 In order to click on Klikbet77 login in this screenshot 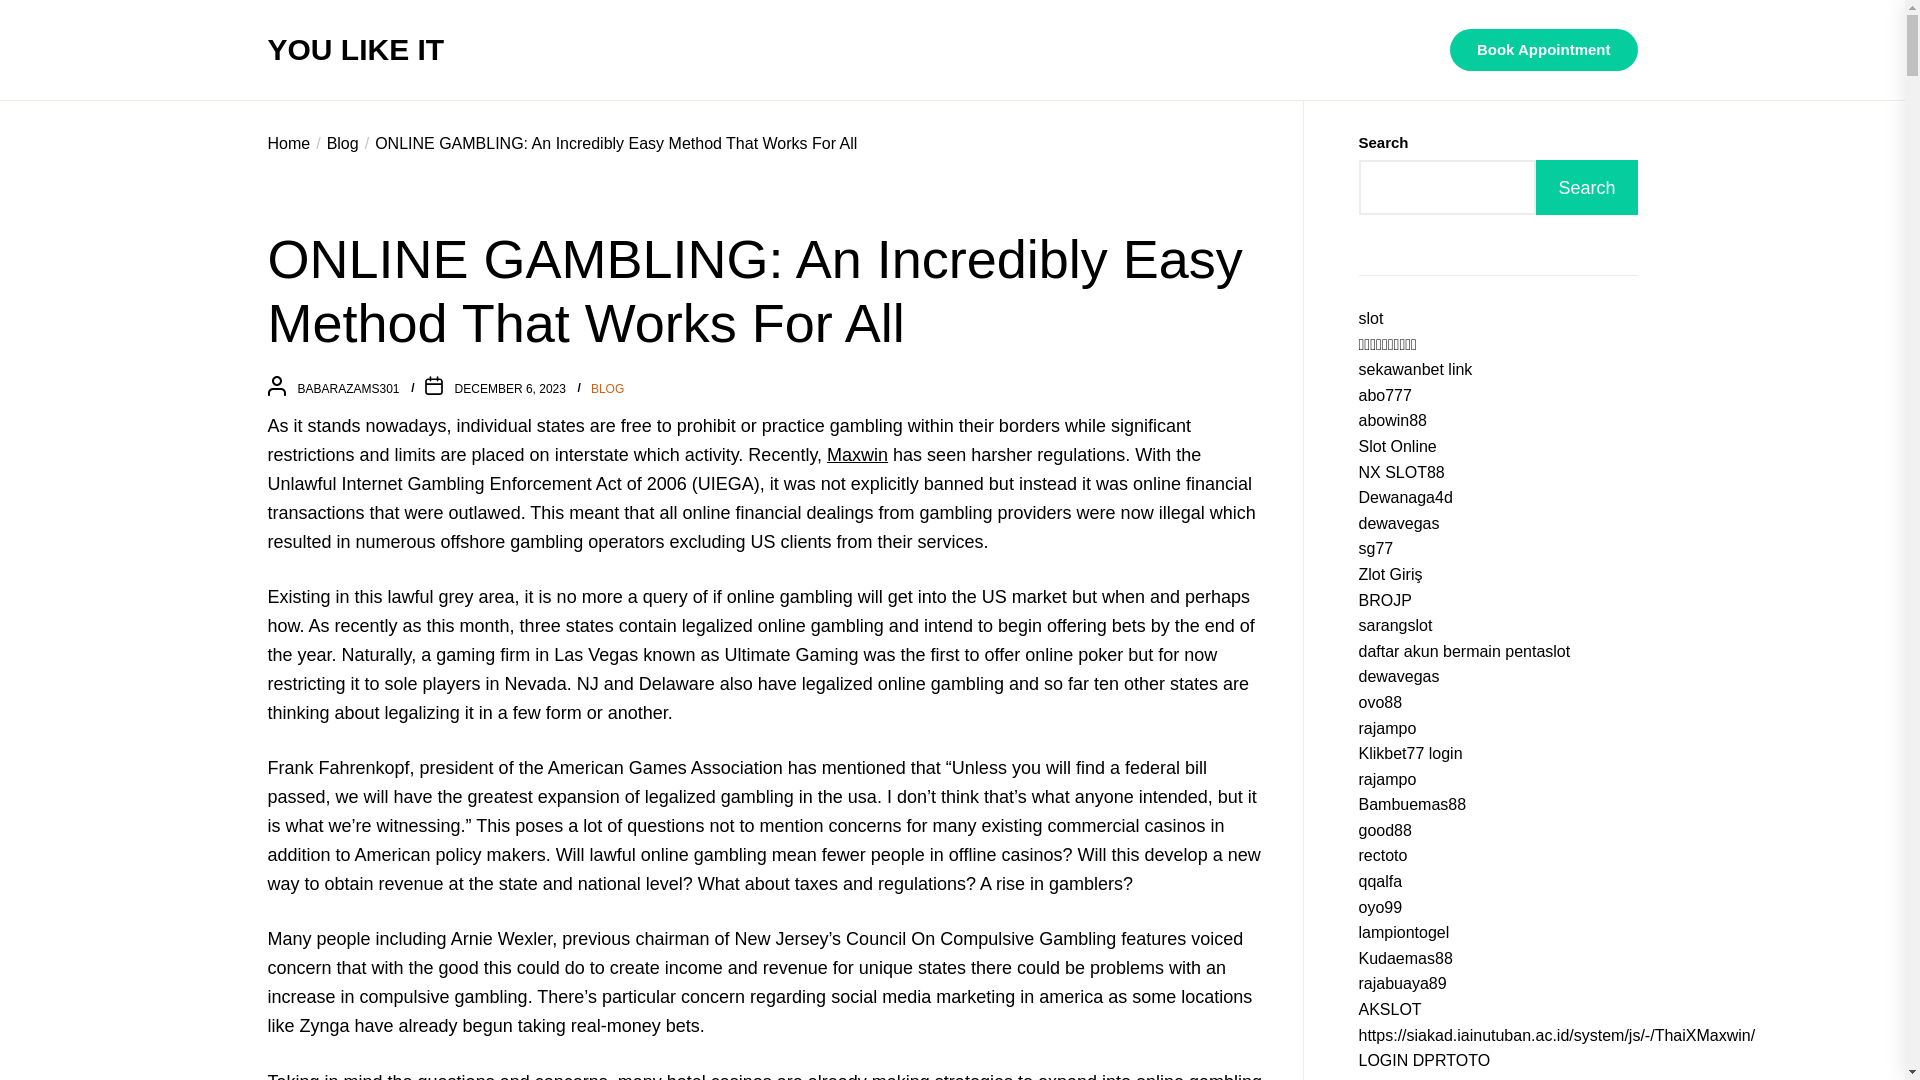, I will do `click(1409, 754)`.